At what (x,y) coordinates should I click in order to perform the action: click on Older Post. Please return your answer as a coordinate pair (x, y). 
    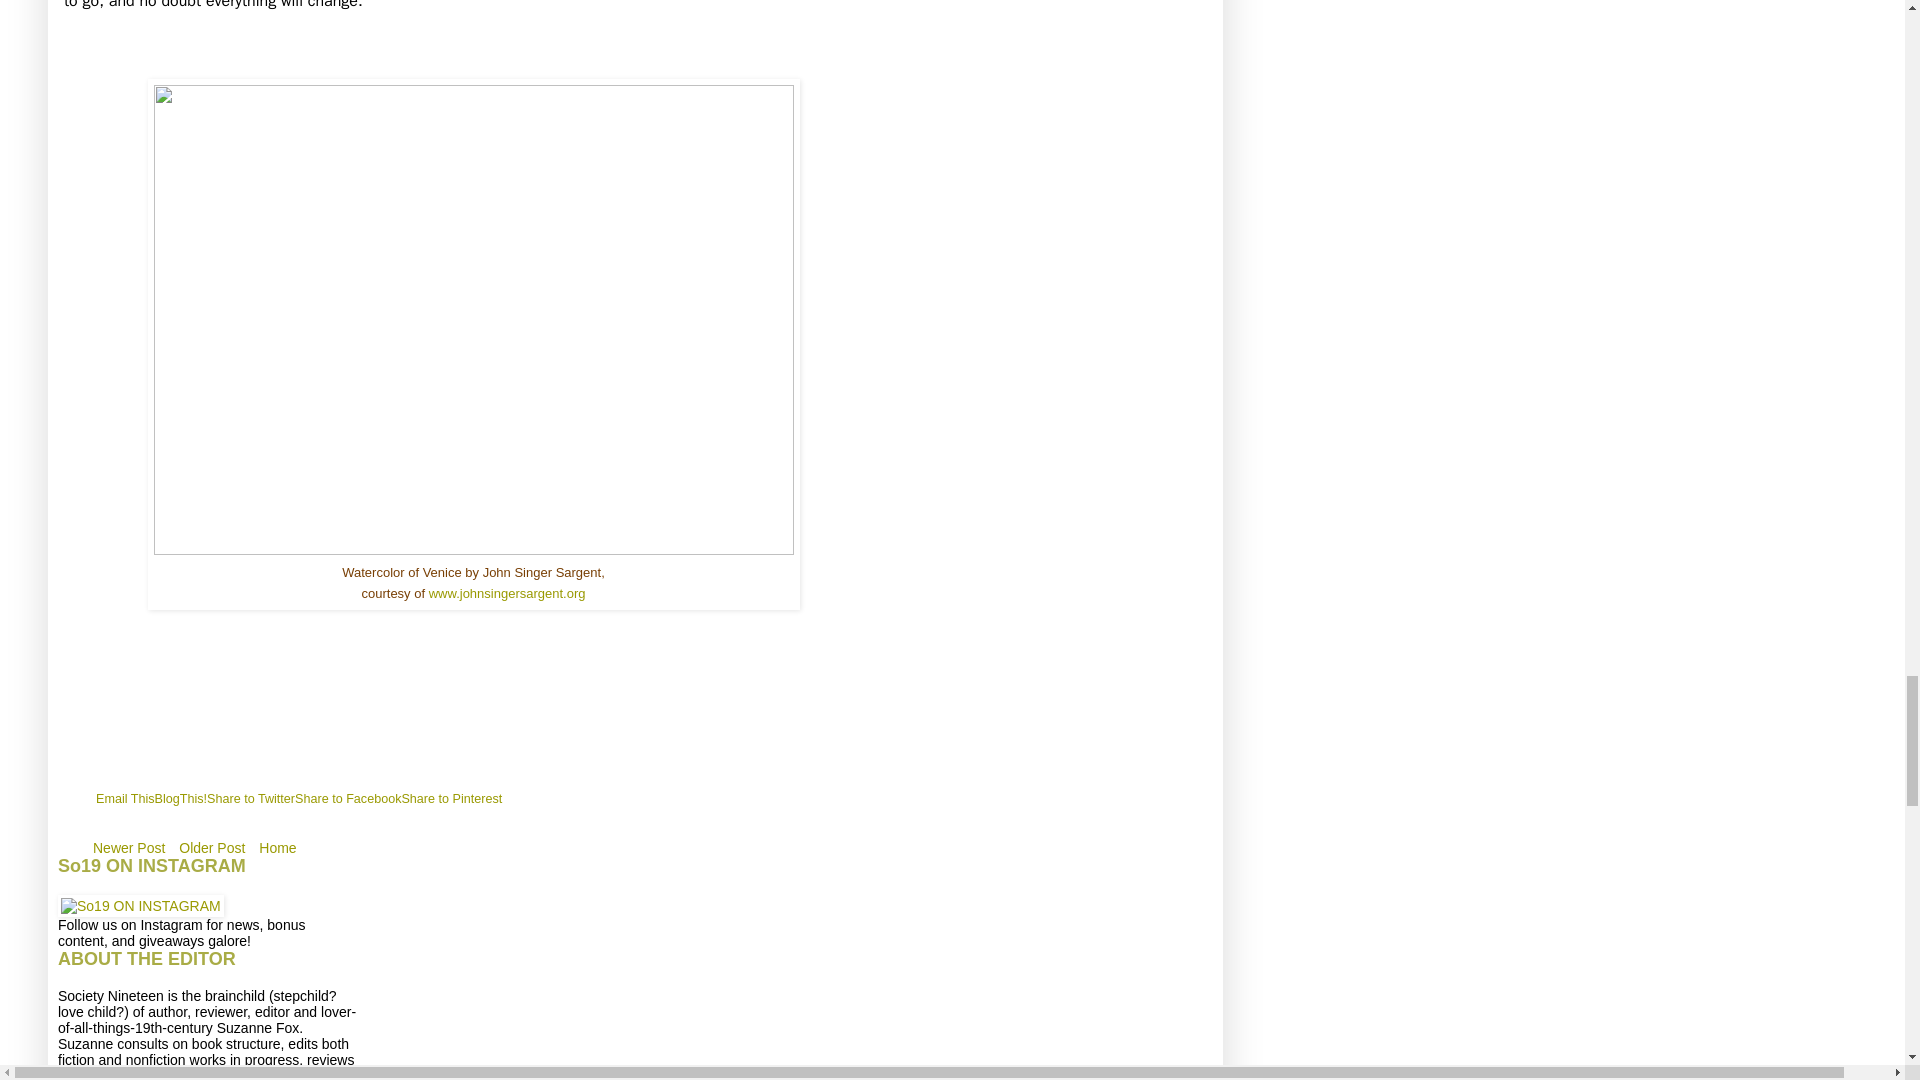
    Looking at the image, I should click on (212, 847).